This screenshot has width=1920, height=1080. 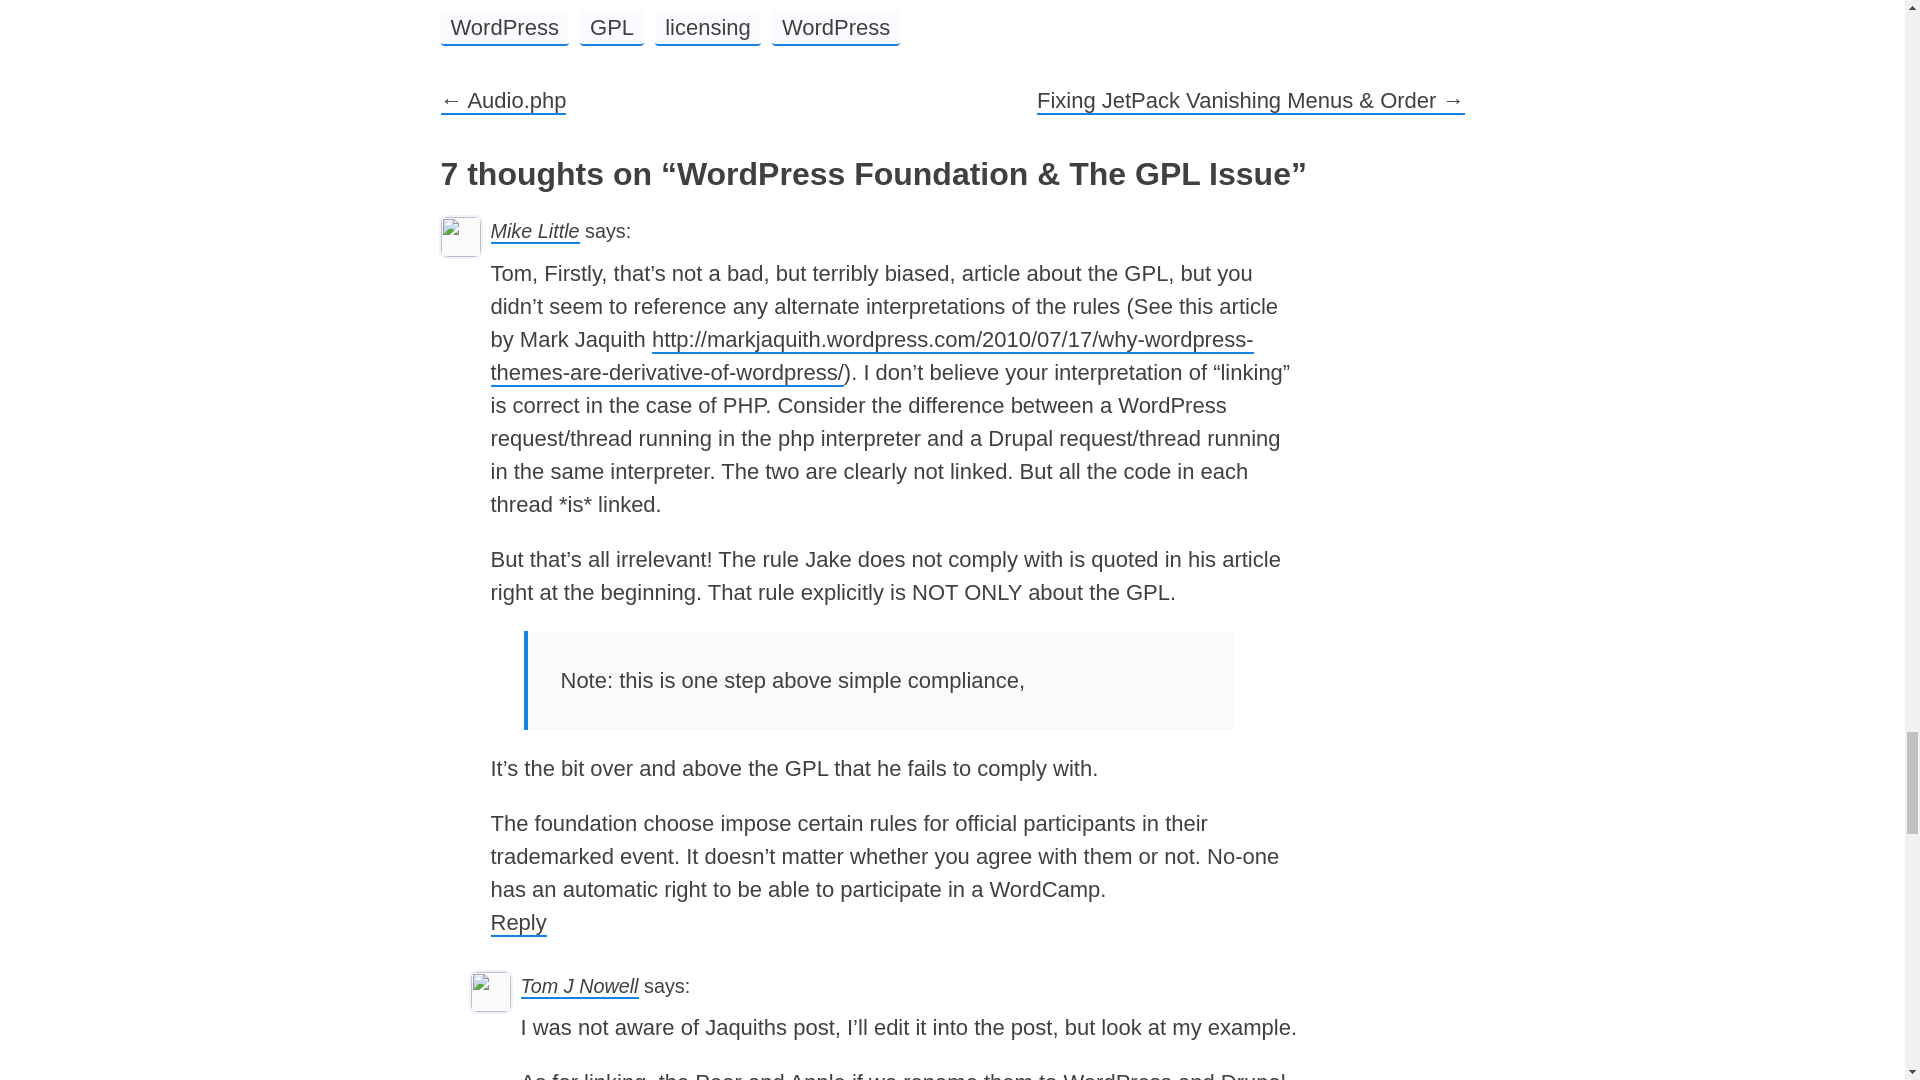 I want to click on WordPress, so click(x=836, y=28).